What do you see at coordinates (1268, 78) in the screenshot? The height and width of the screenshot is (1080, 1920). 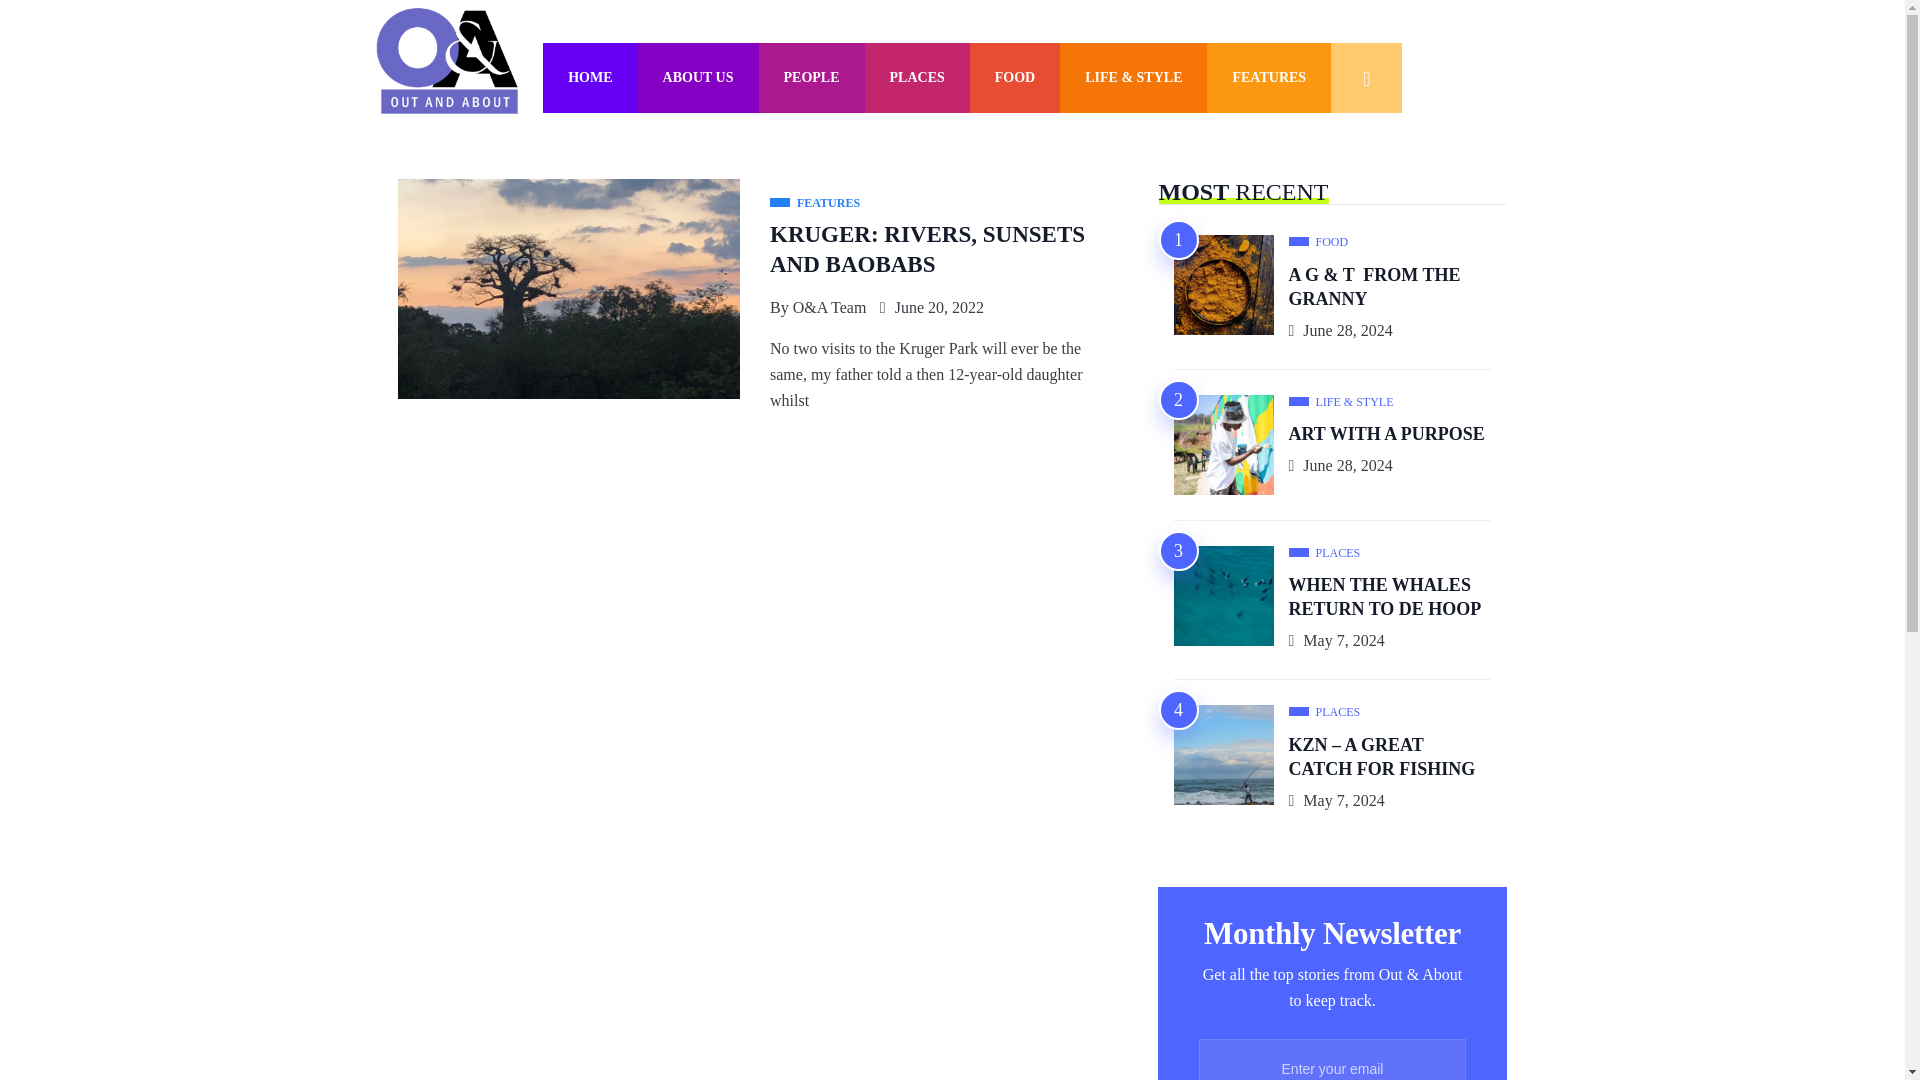 I see `FEATURES` at bounding box center [1268, 78].